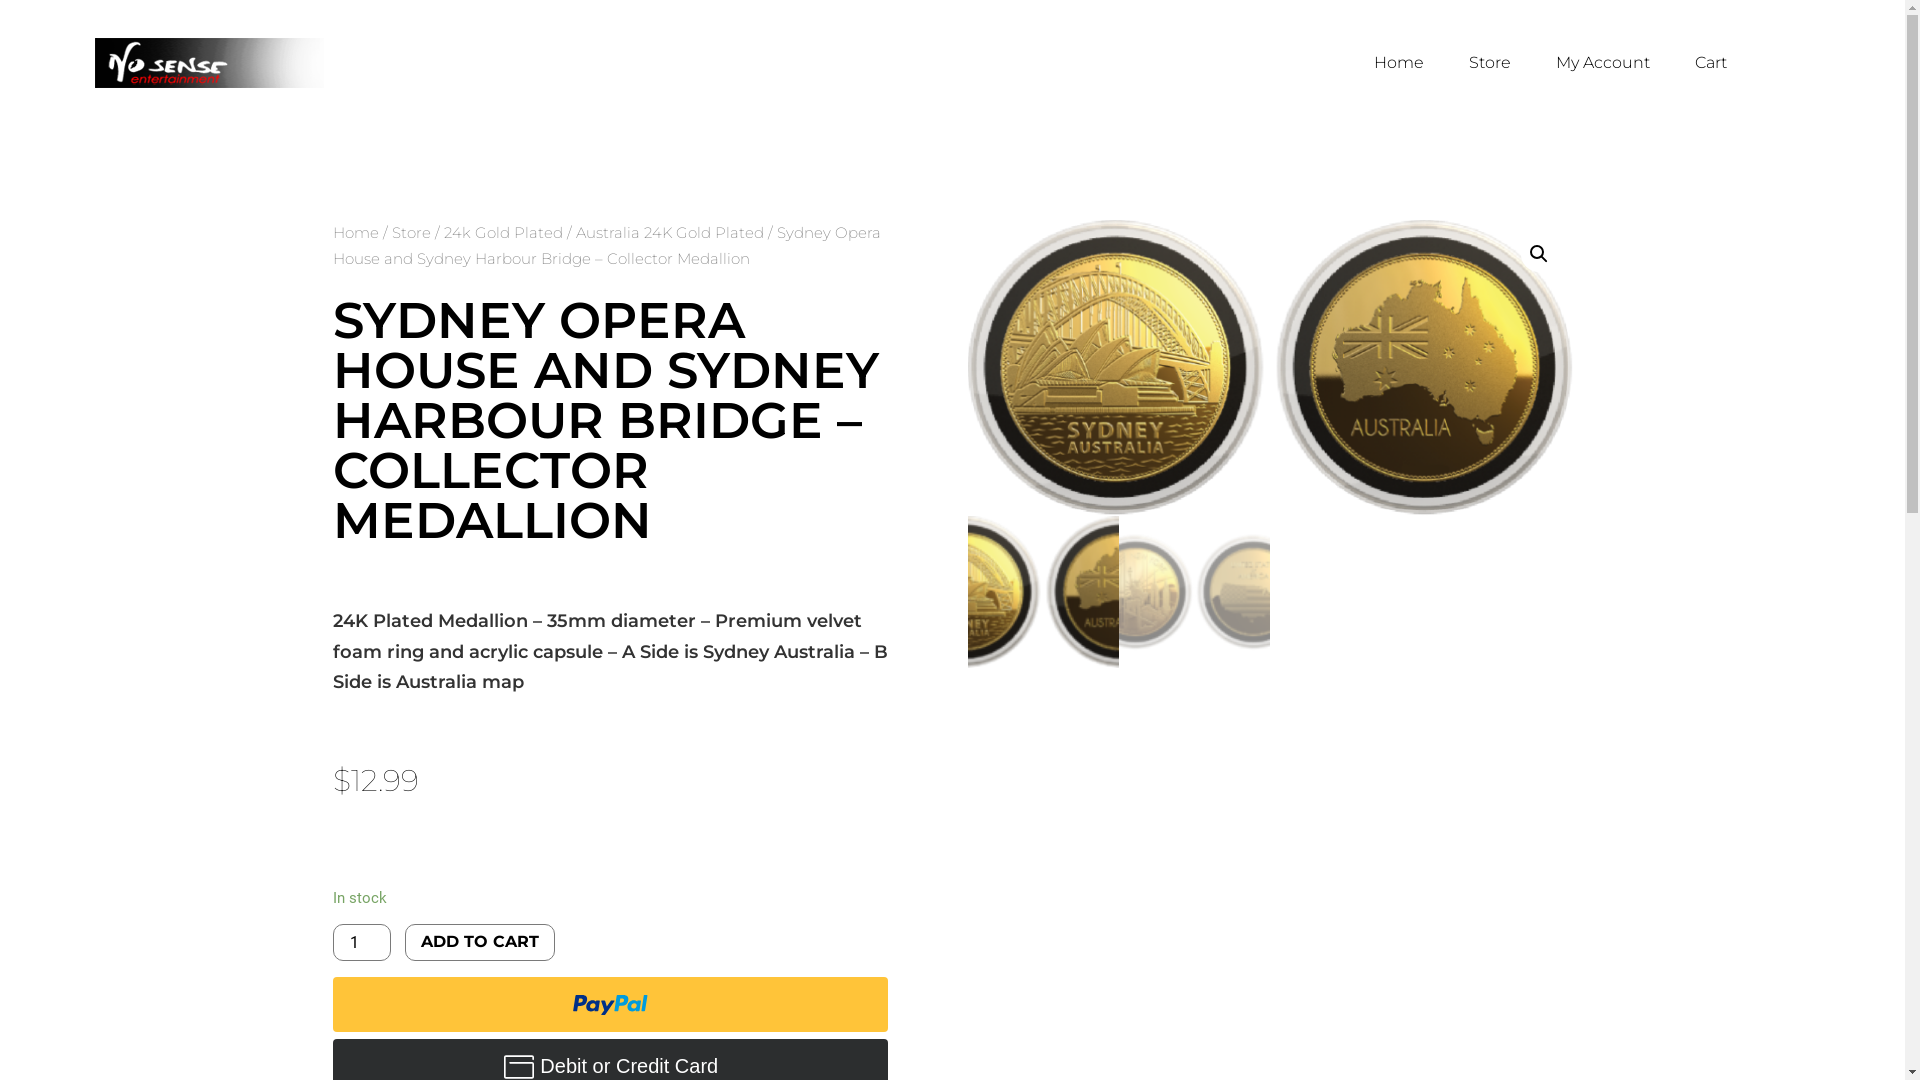  I want to click on Cart, so click(1711, 63).